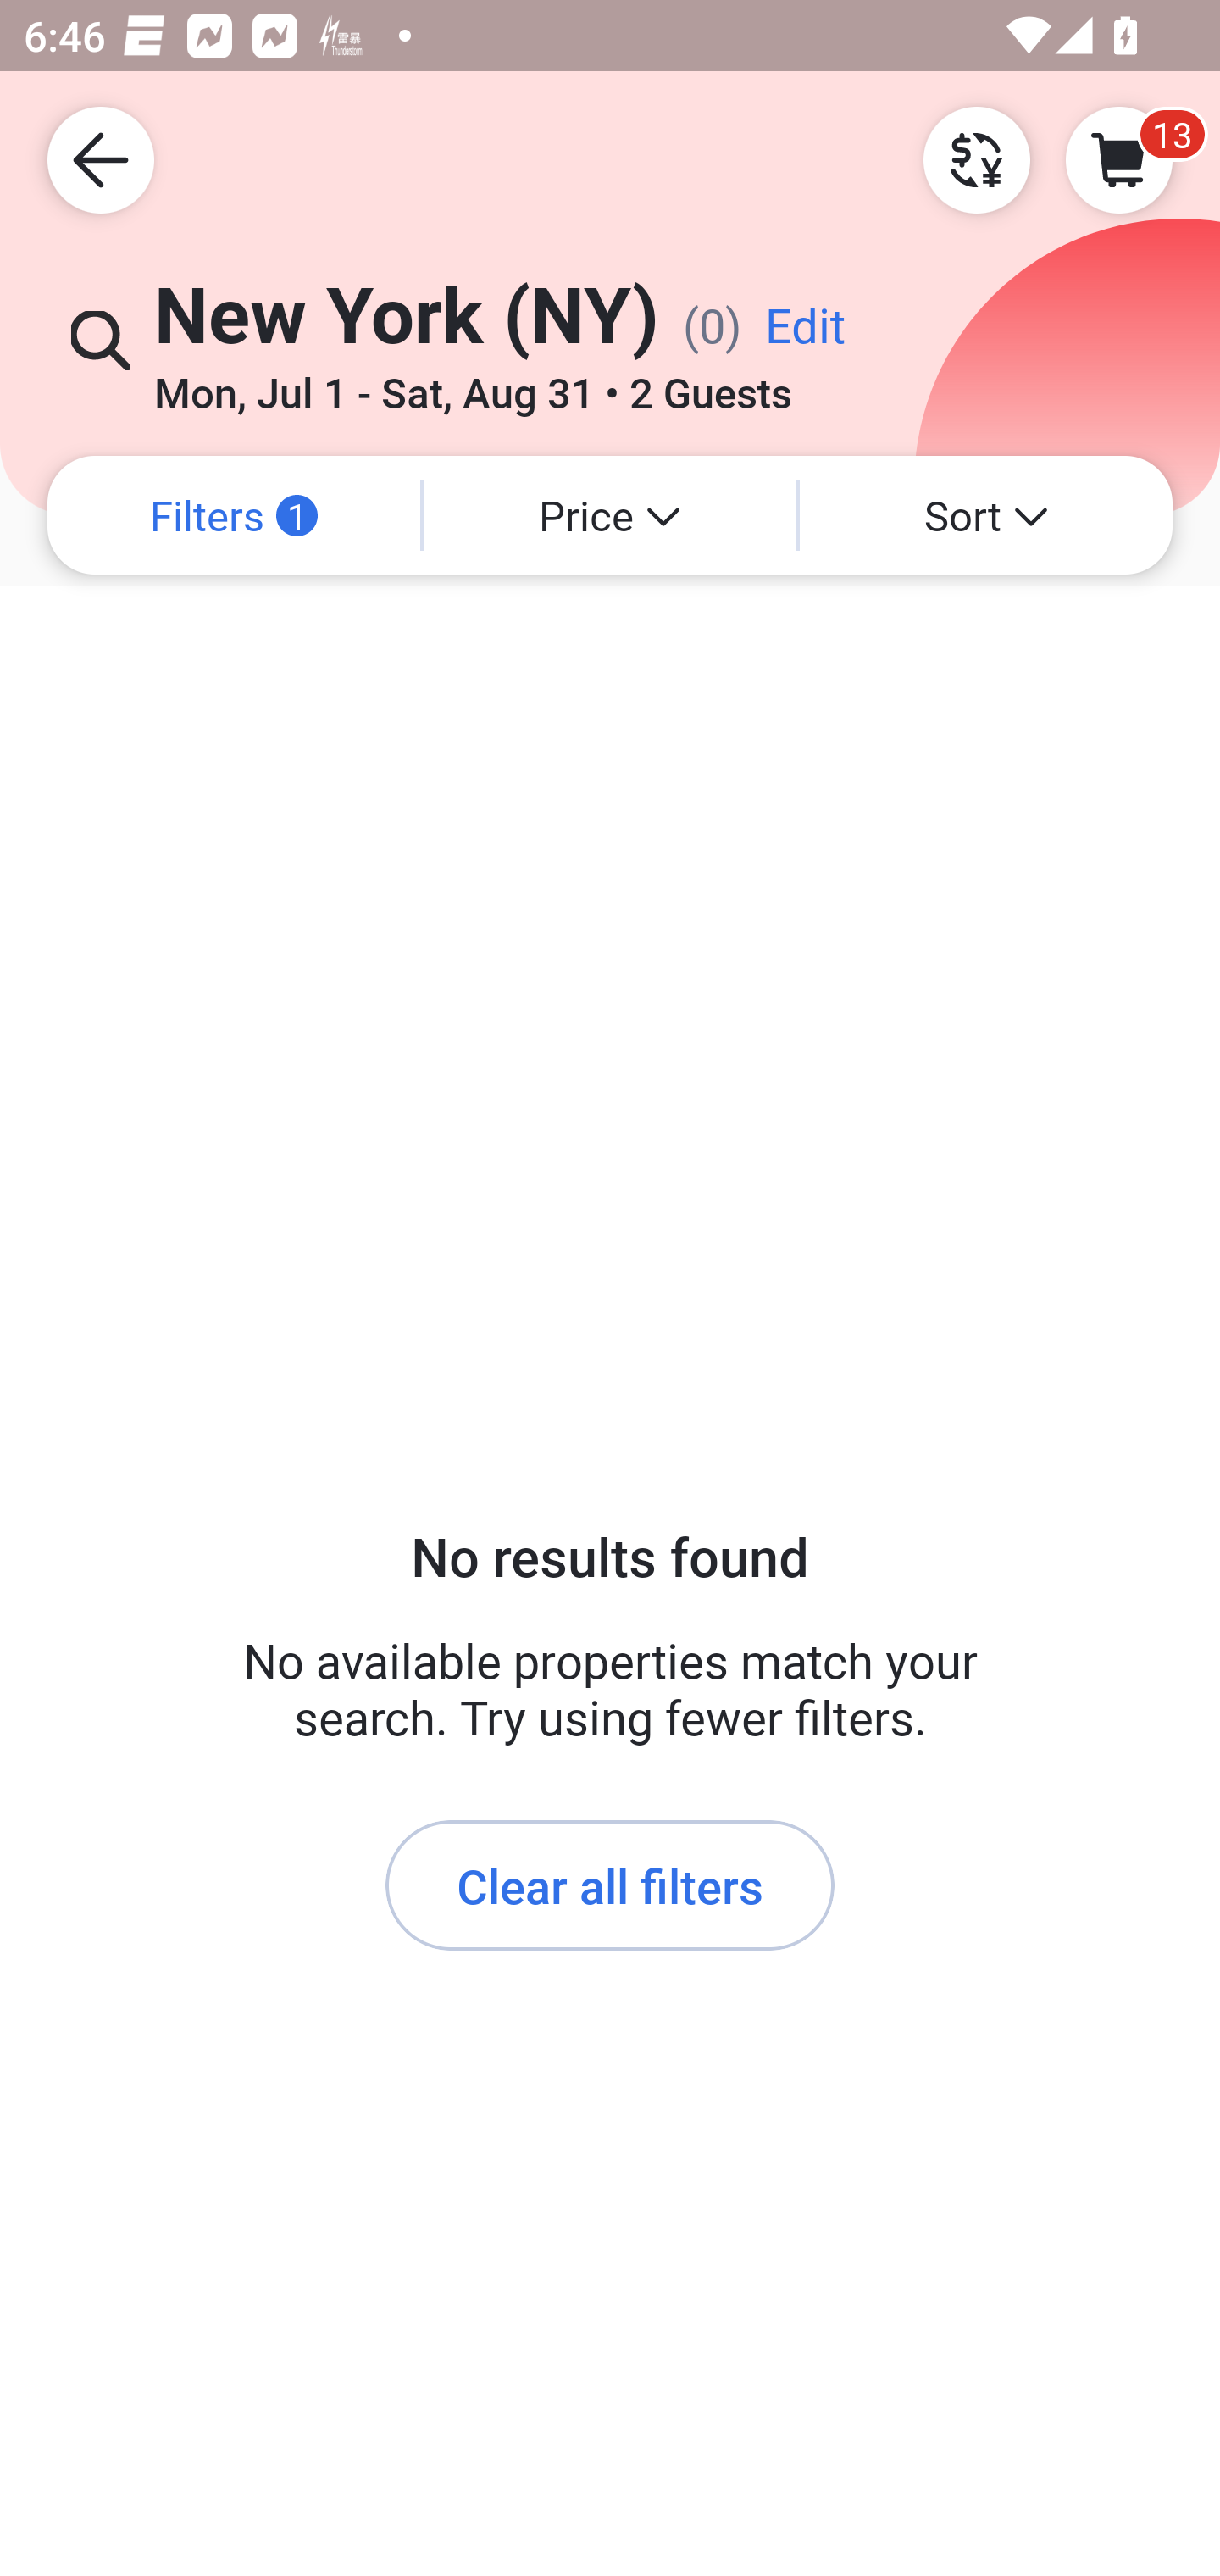  What do you see at coordinates (610, 515) in the screenshot?
I see `Price` at bounding box center [610, 515].